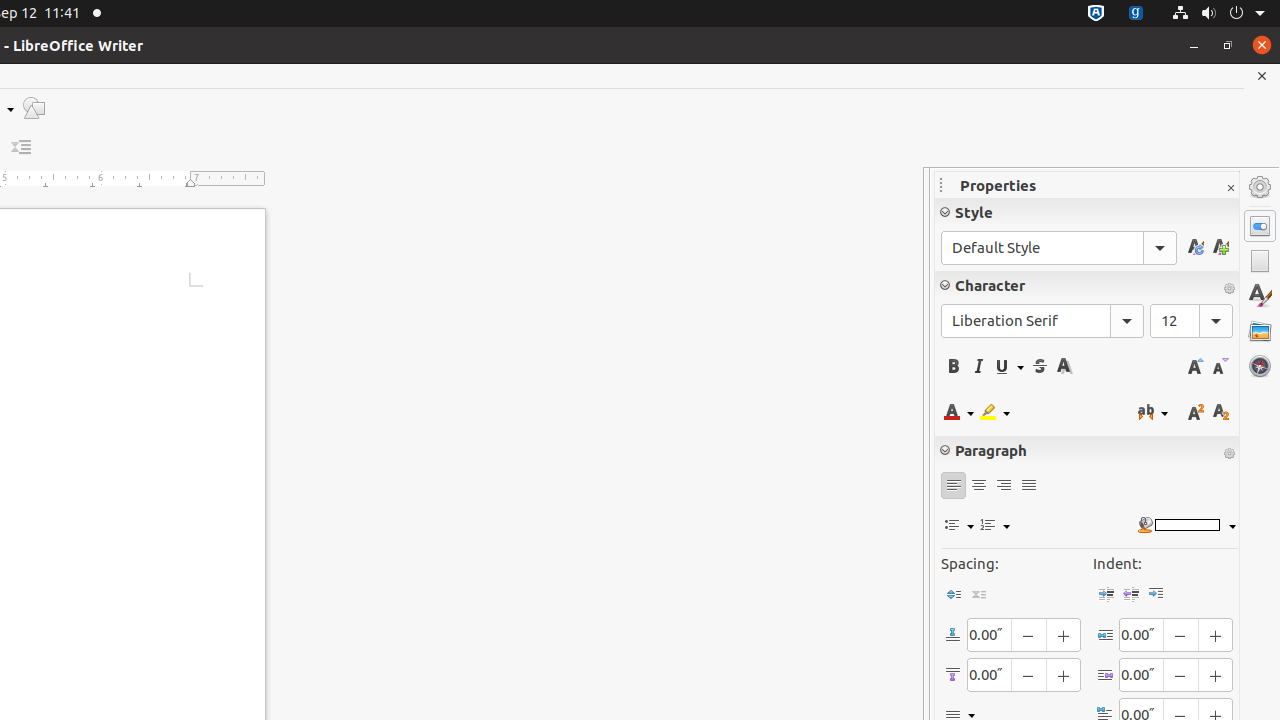 The height and width of the screenshot is (720, 1280). What do you see at coordinates (1260, 331) in the screenshot?
I see `Gallery` at bounding box center [1260, 331].